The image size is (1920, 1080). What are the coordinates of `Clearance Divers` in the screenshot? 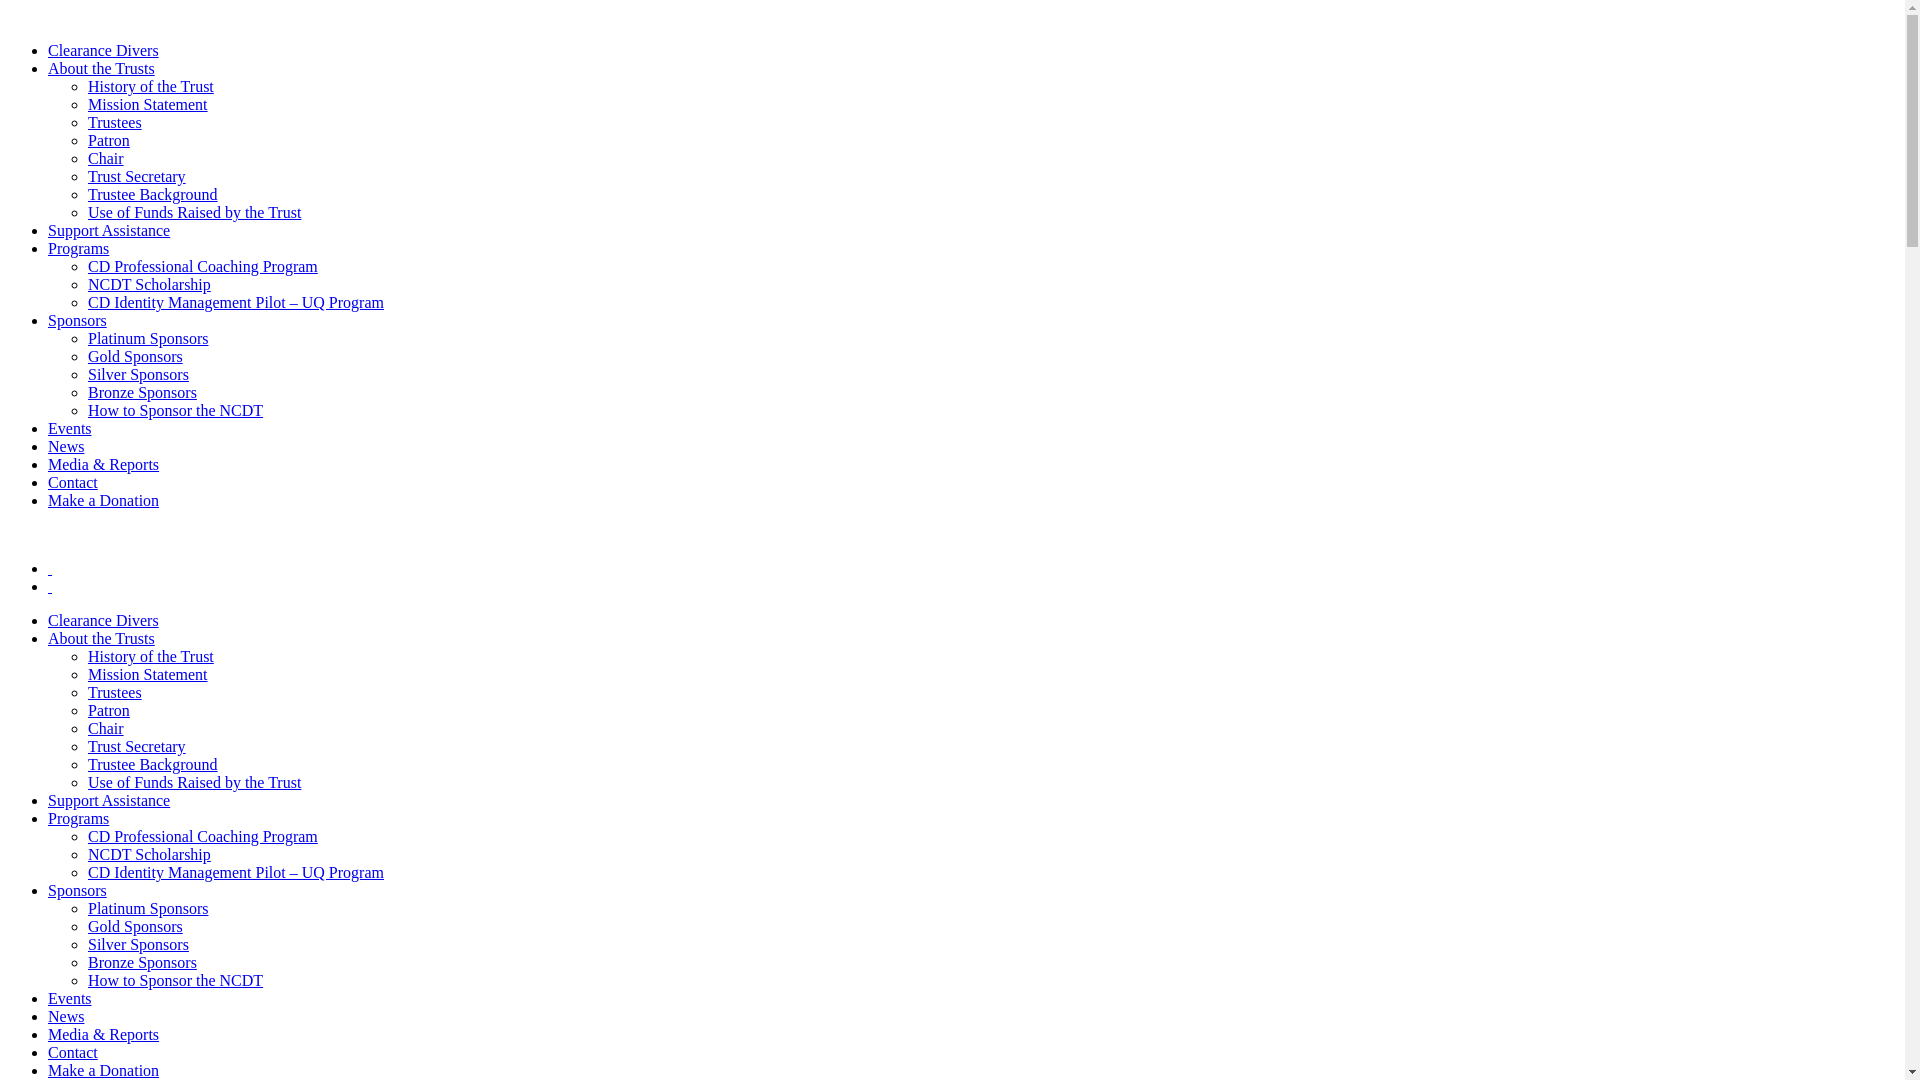 It's located at (104, 620).